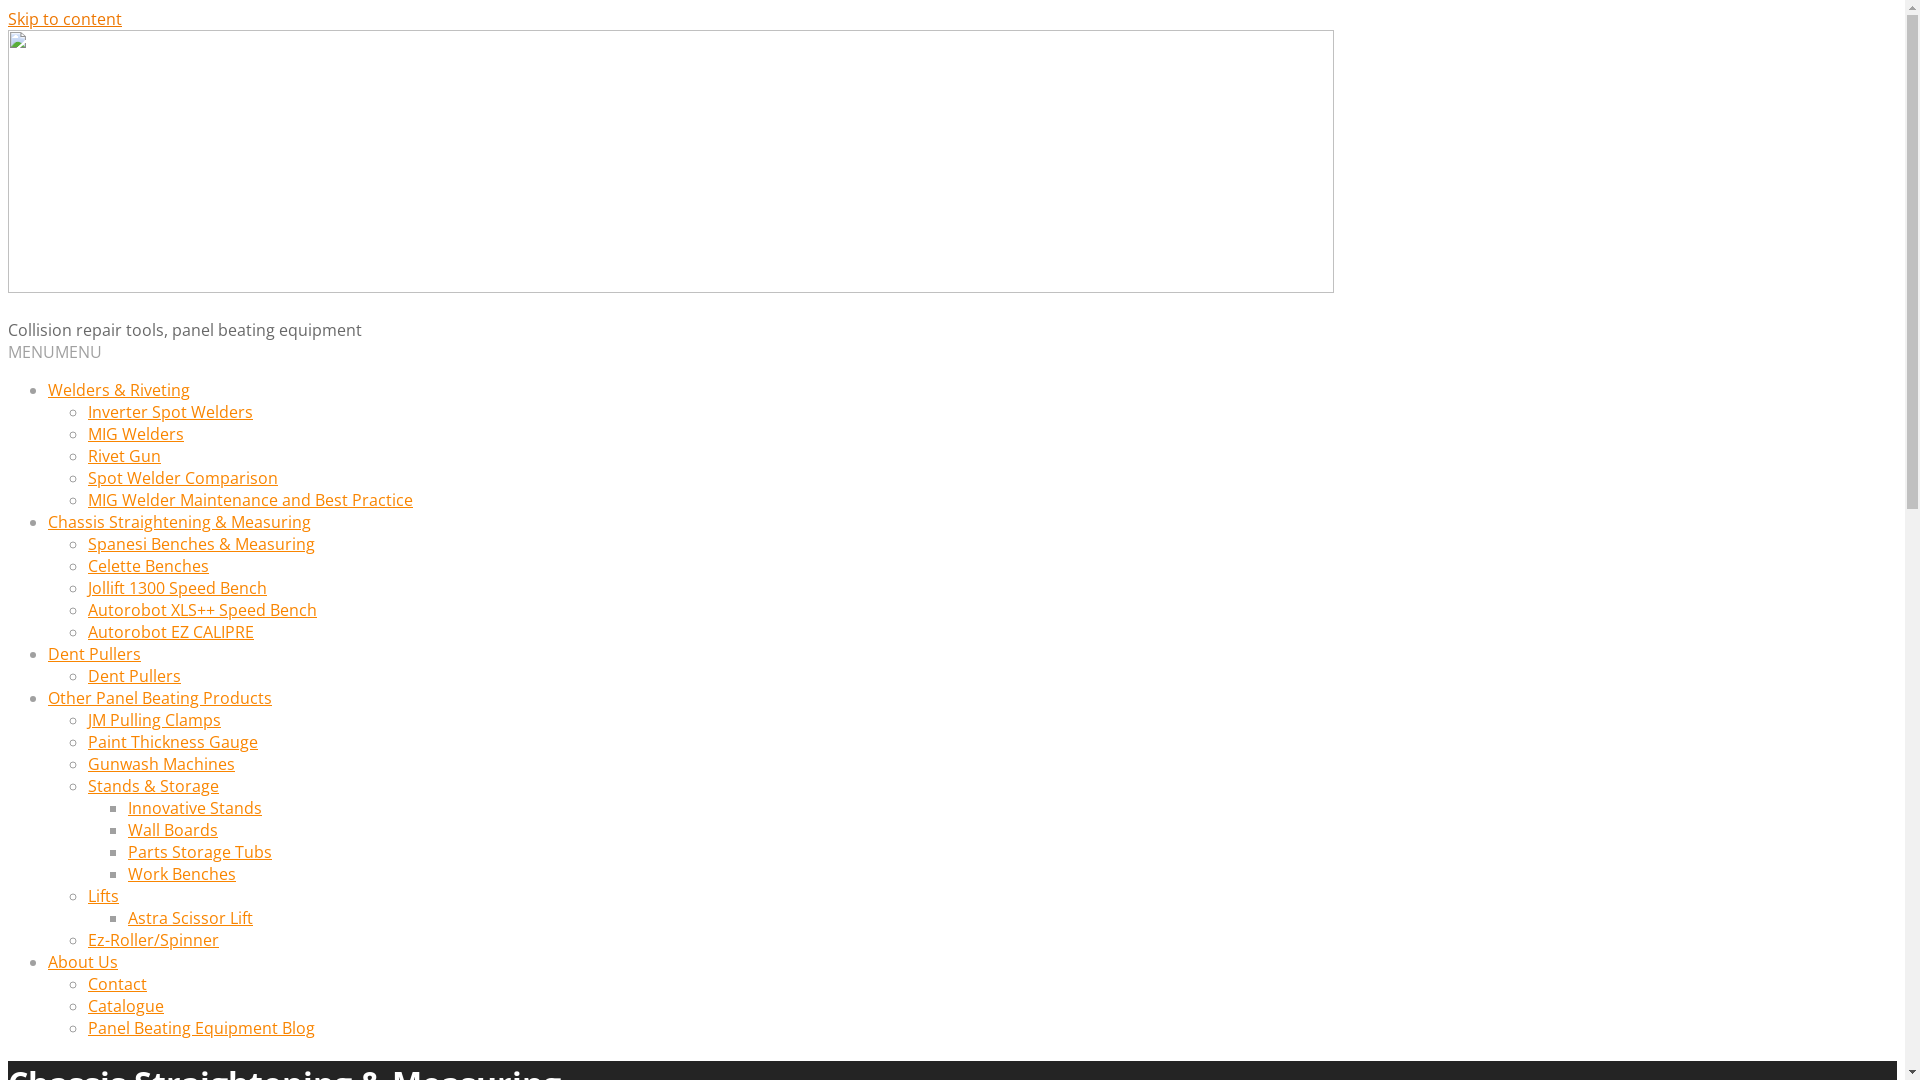 The height and width of the screenshot is (1080, 1920). Describe the element at coordinates (118, 984) in the screenshot. I see `Contact` at that location.